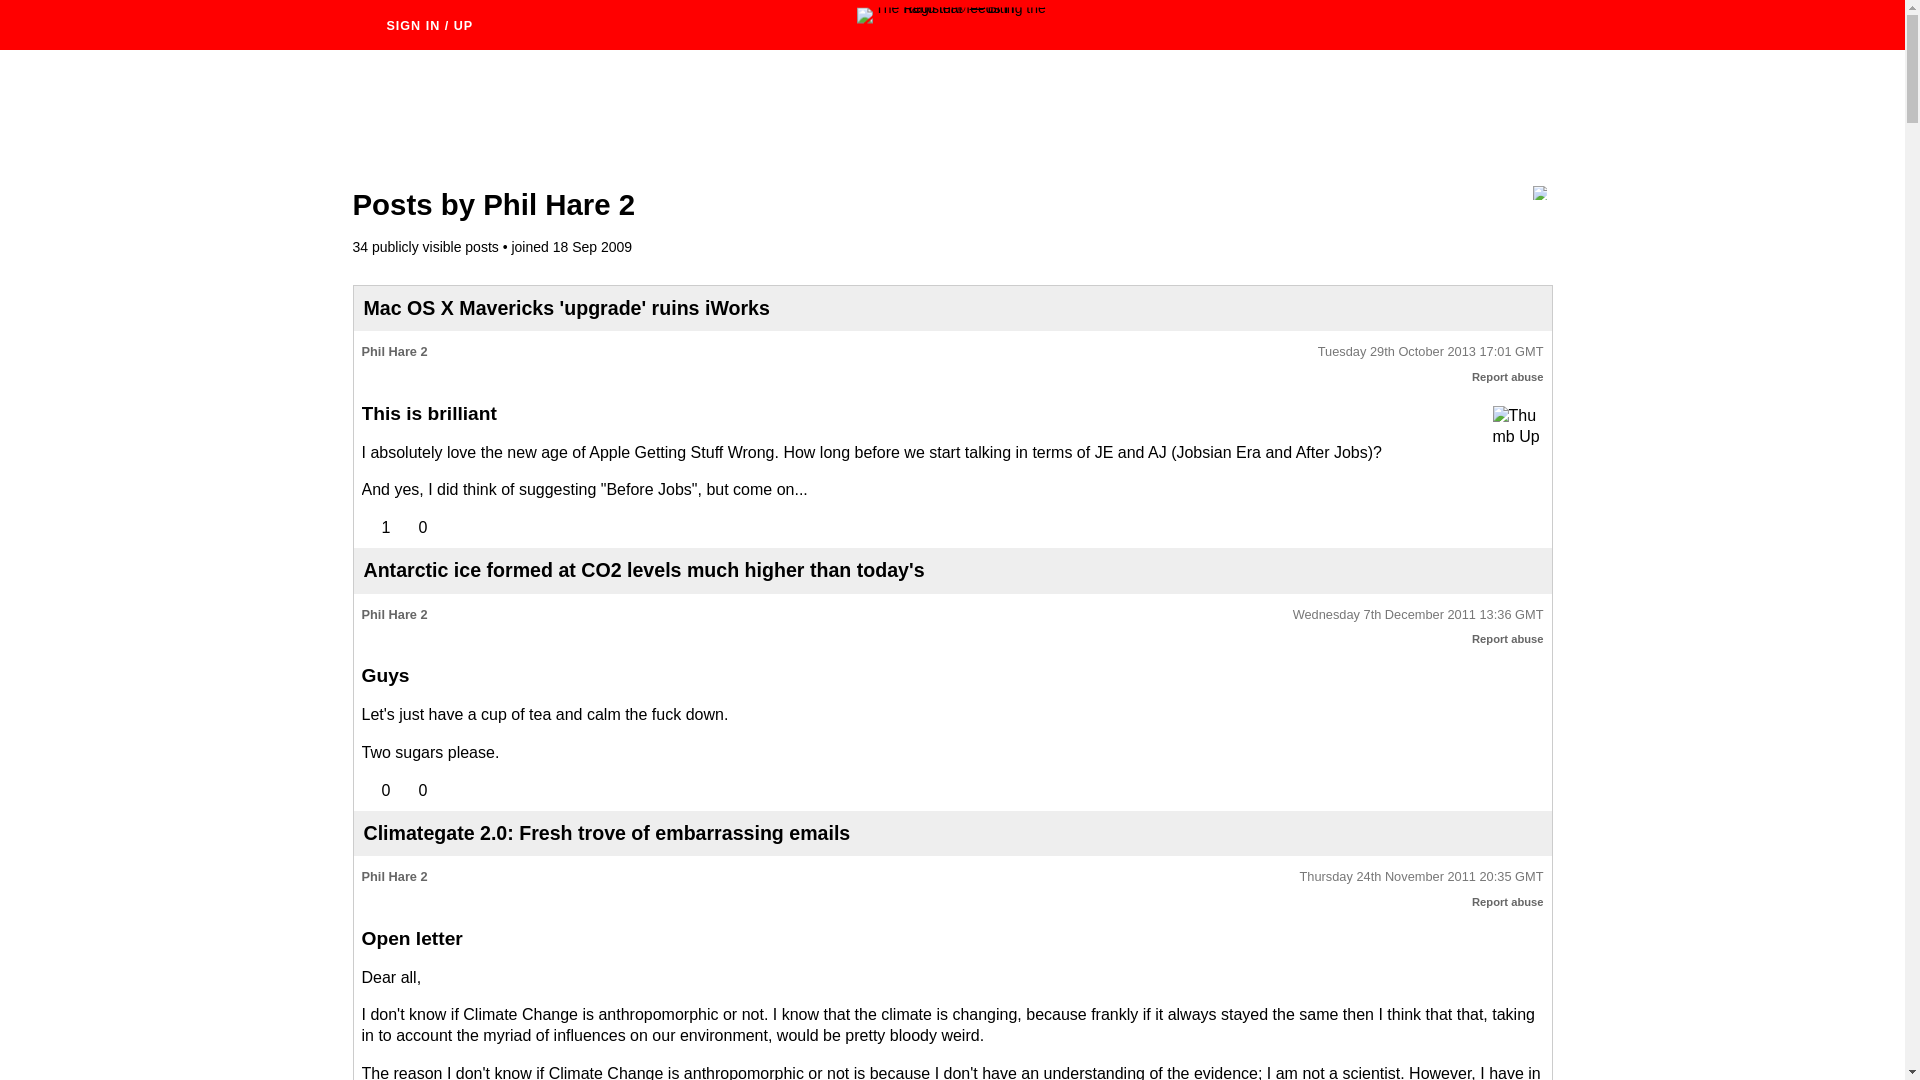 Image resolution: width=1920 pixels, height=1080 pixels. I want to click on Like this post? Vote for it!, so click(376, 528).